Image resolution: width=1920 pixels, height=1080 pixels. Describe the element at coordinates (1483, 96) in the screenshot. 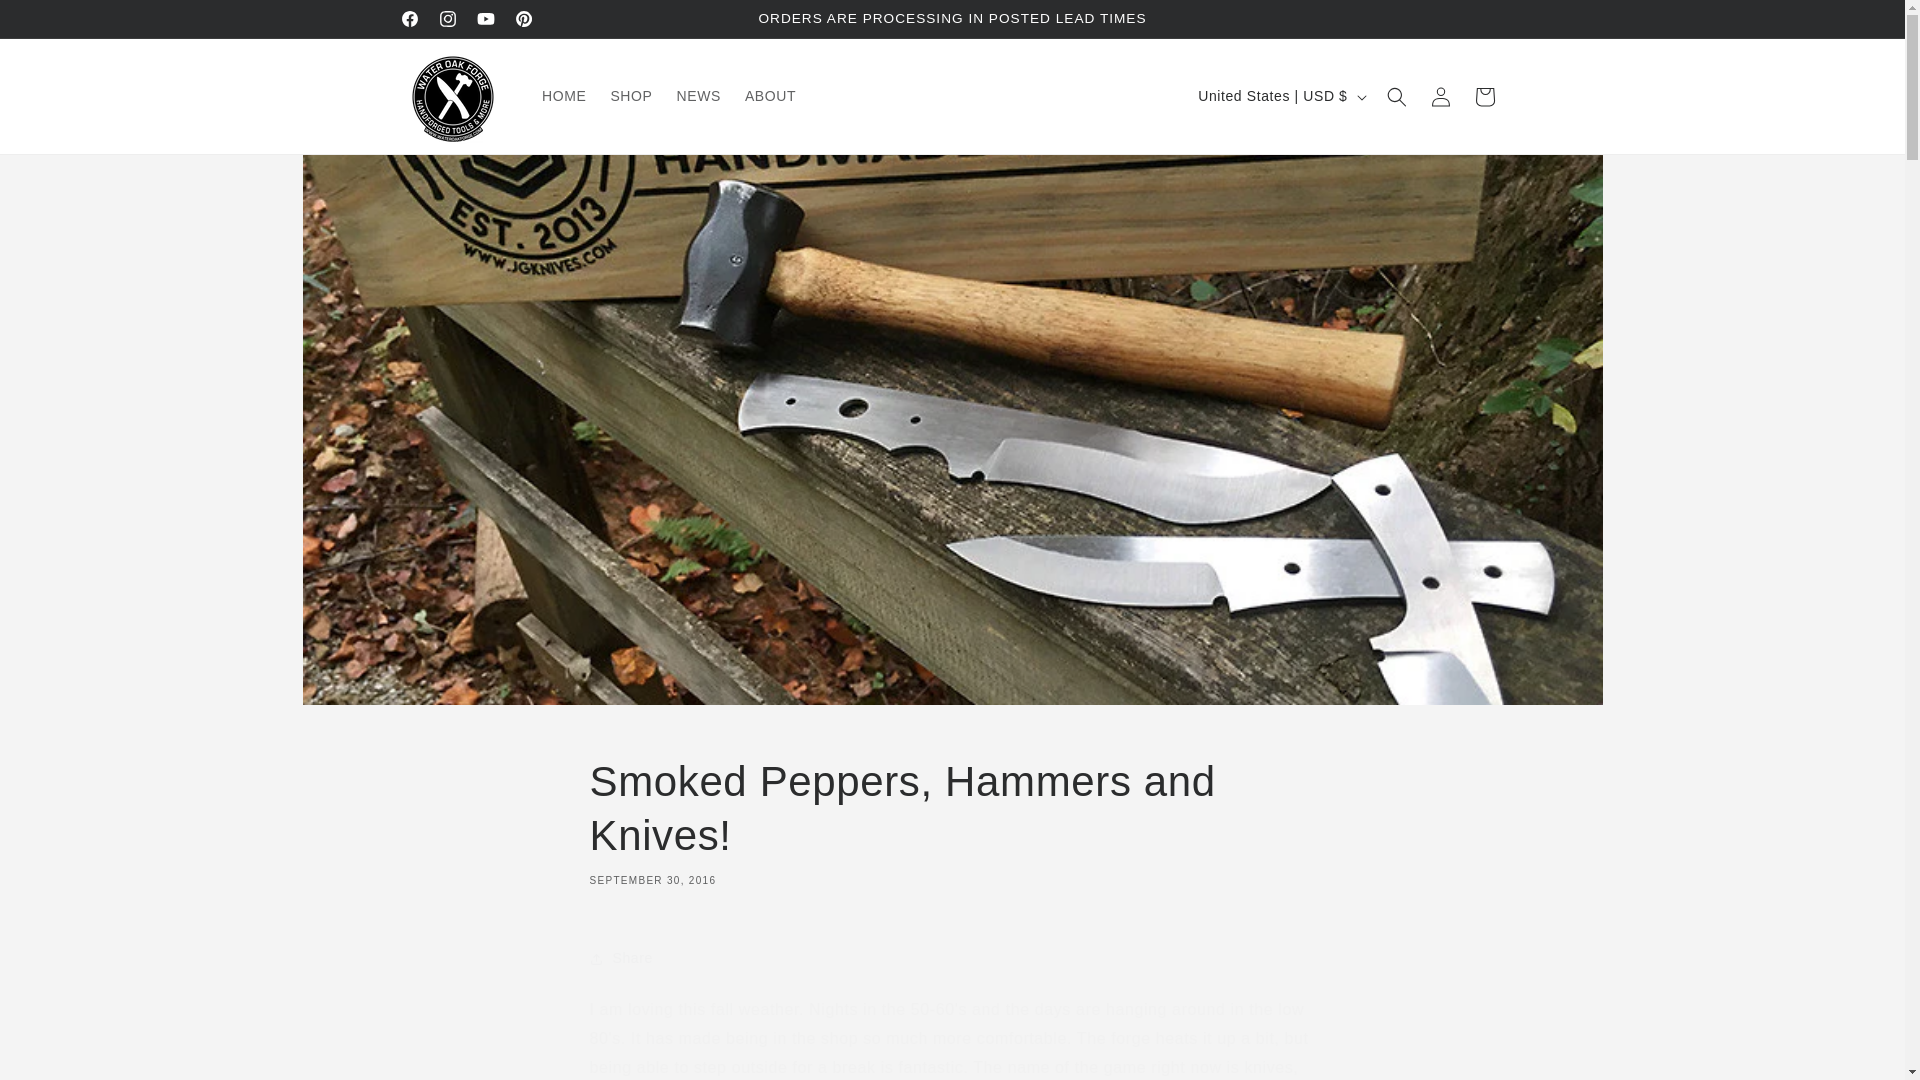

I see `Cart` at that location.